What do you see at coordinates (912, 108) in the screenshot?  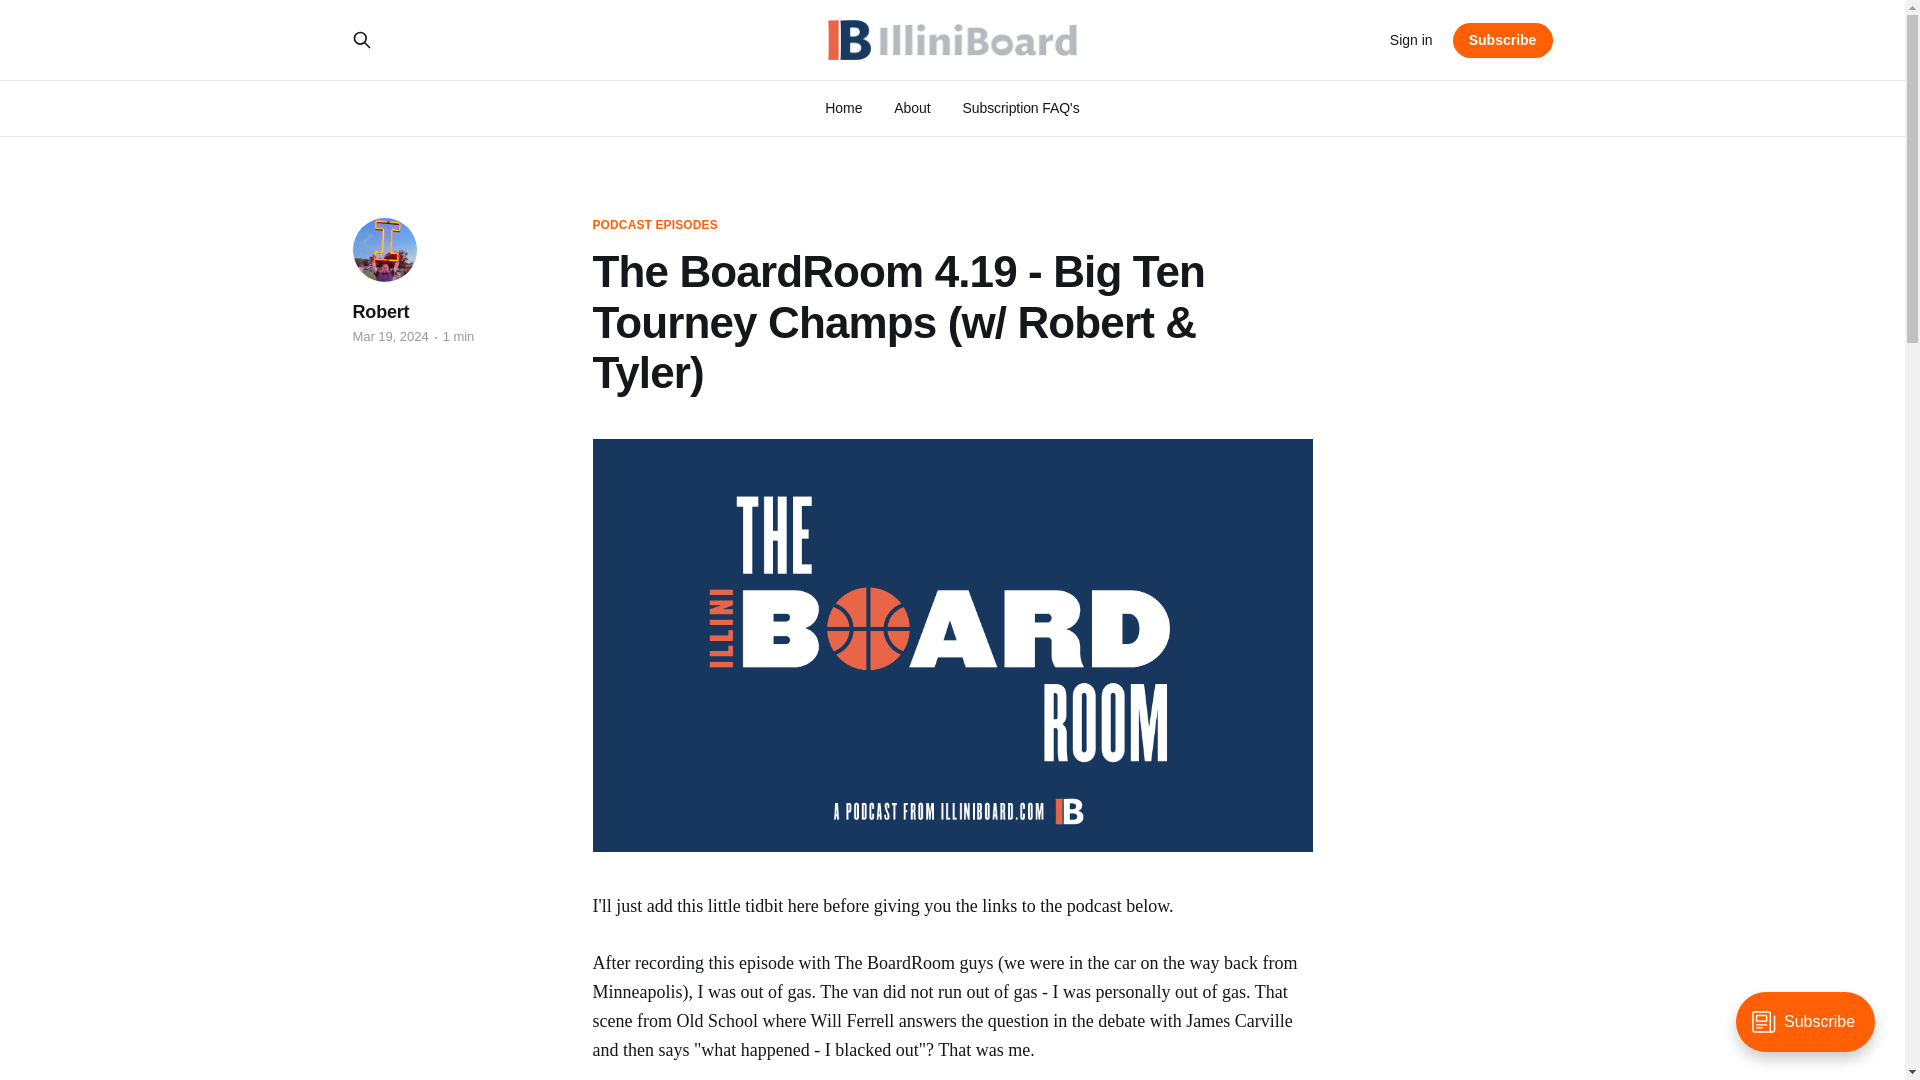 I see `About` at bounding box center [912, 108].